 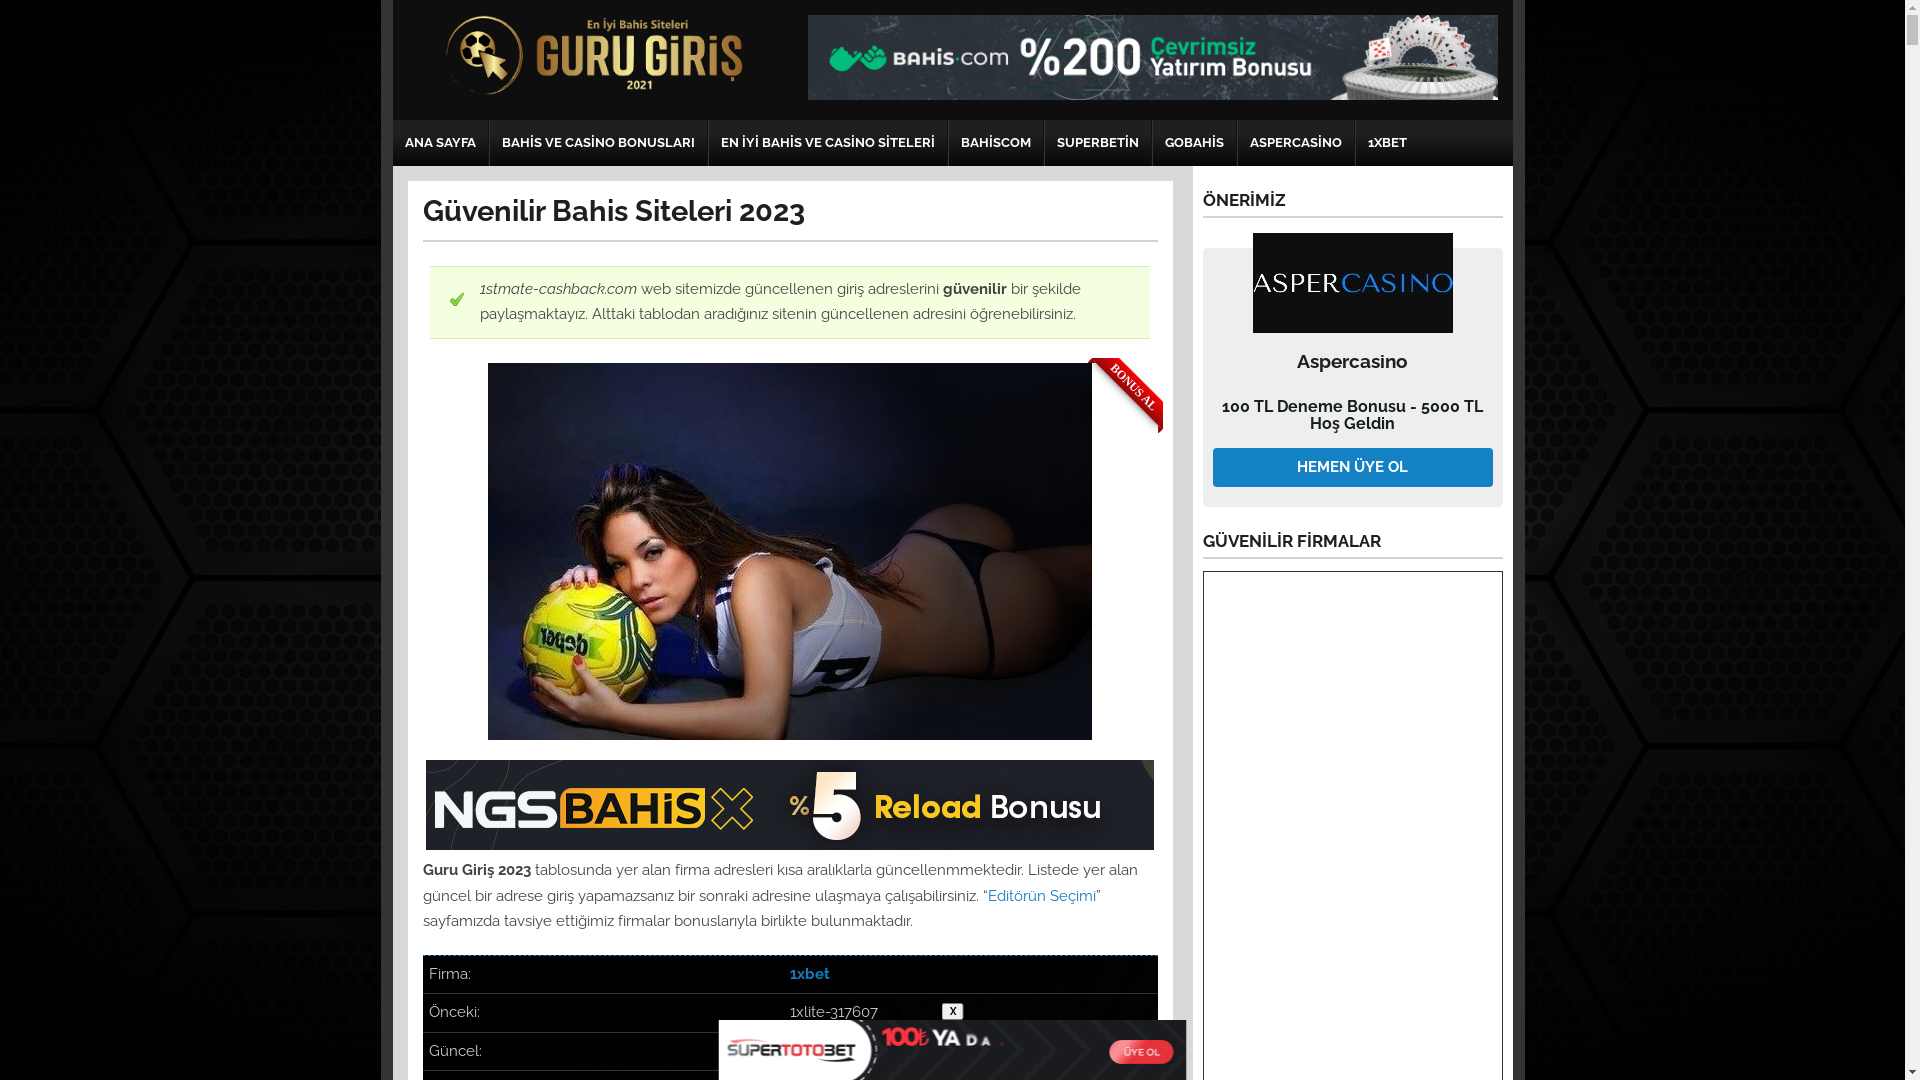 What do you see at coordinates (953, 1012) in the screenshot?
I see `X` at bounding box center [953, 1012].